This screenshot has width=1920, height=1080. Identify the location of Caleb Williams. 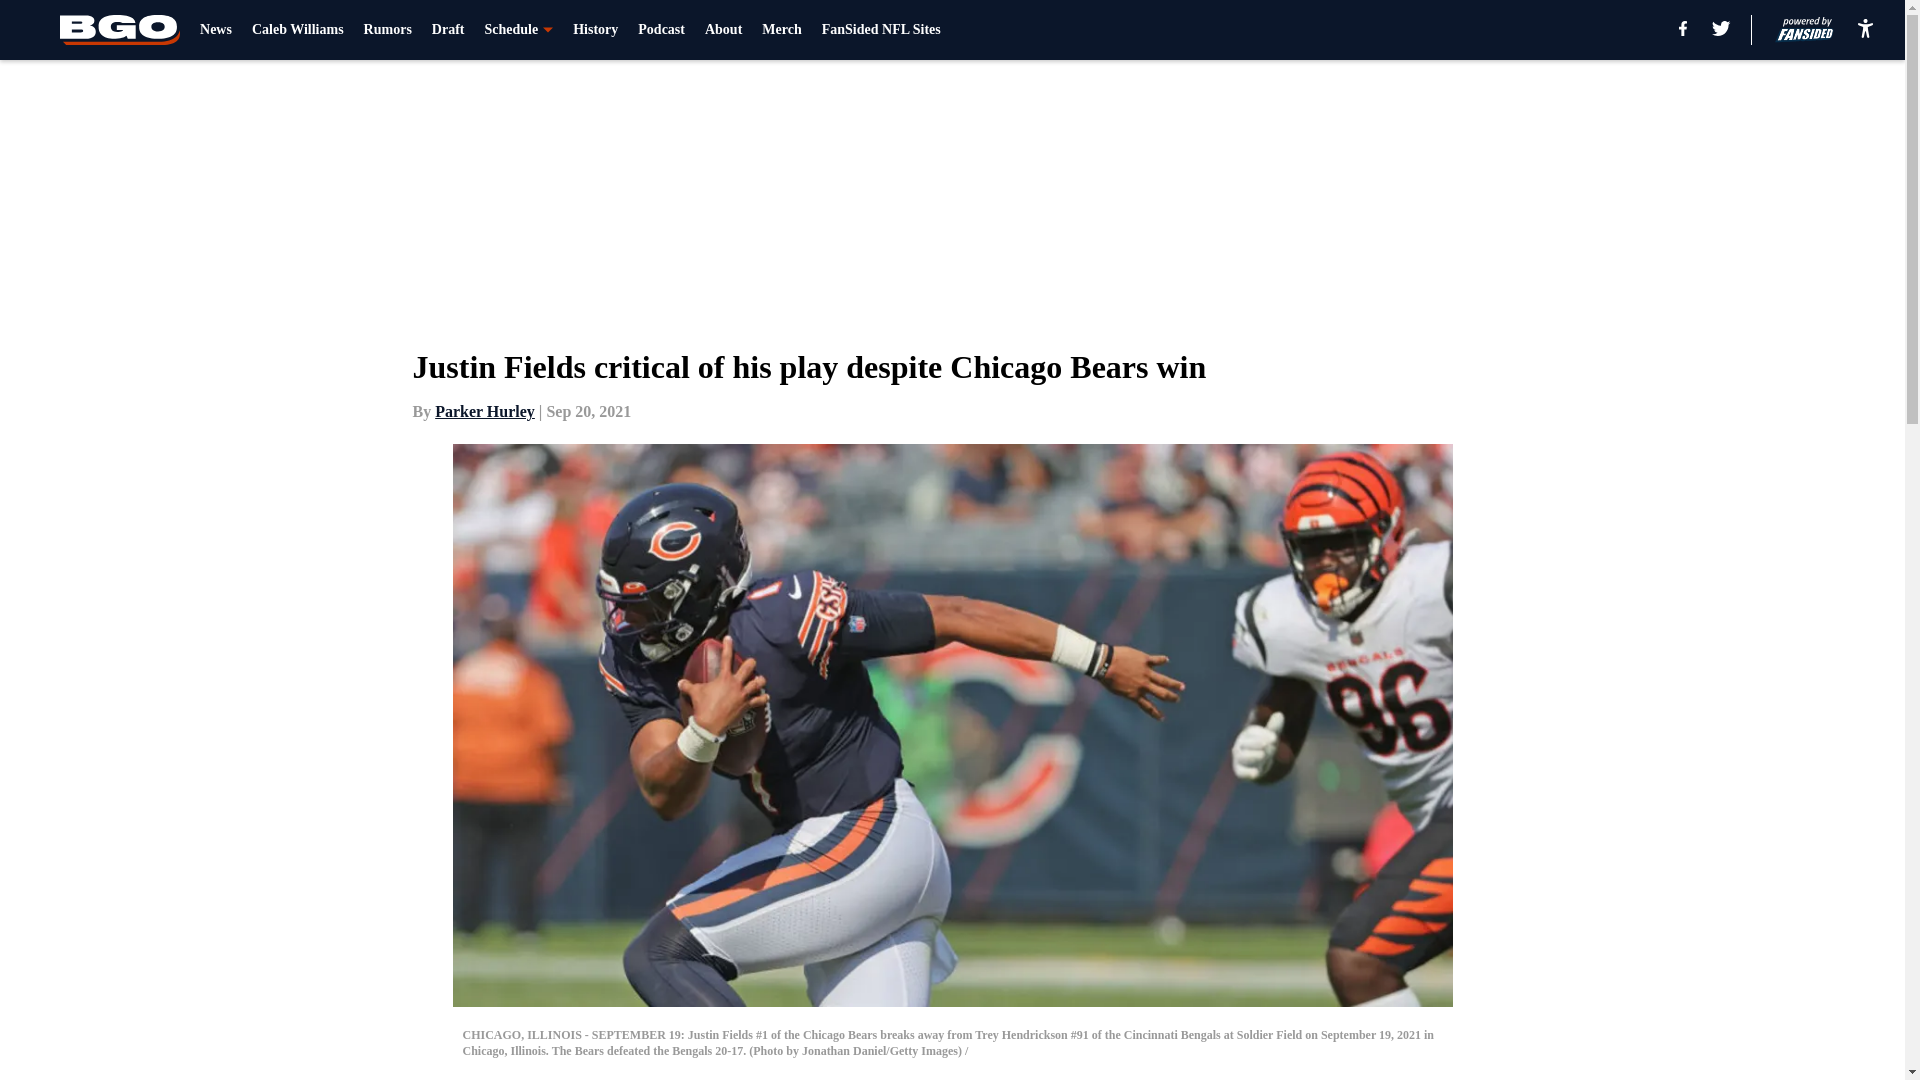
(297, 30).